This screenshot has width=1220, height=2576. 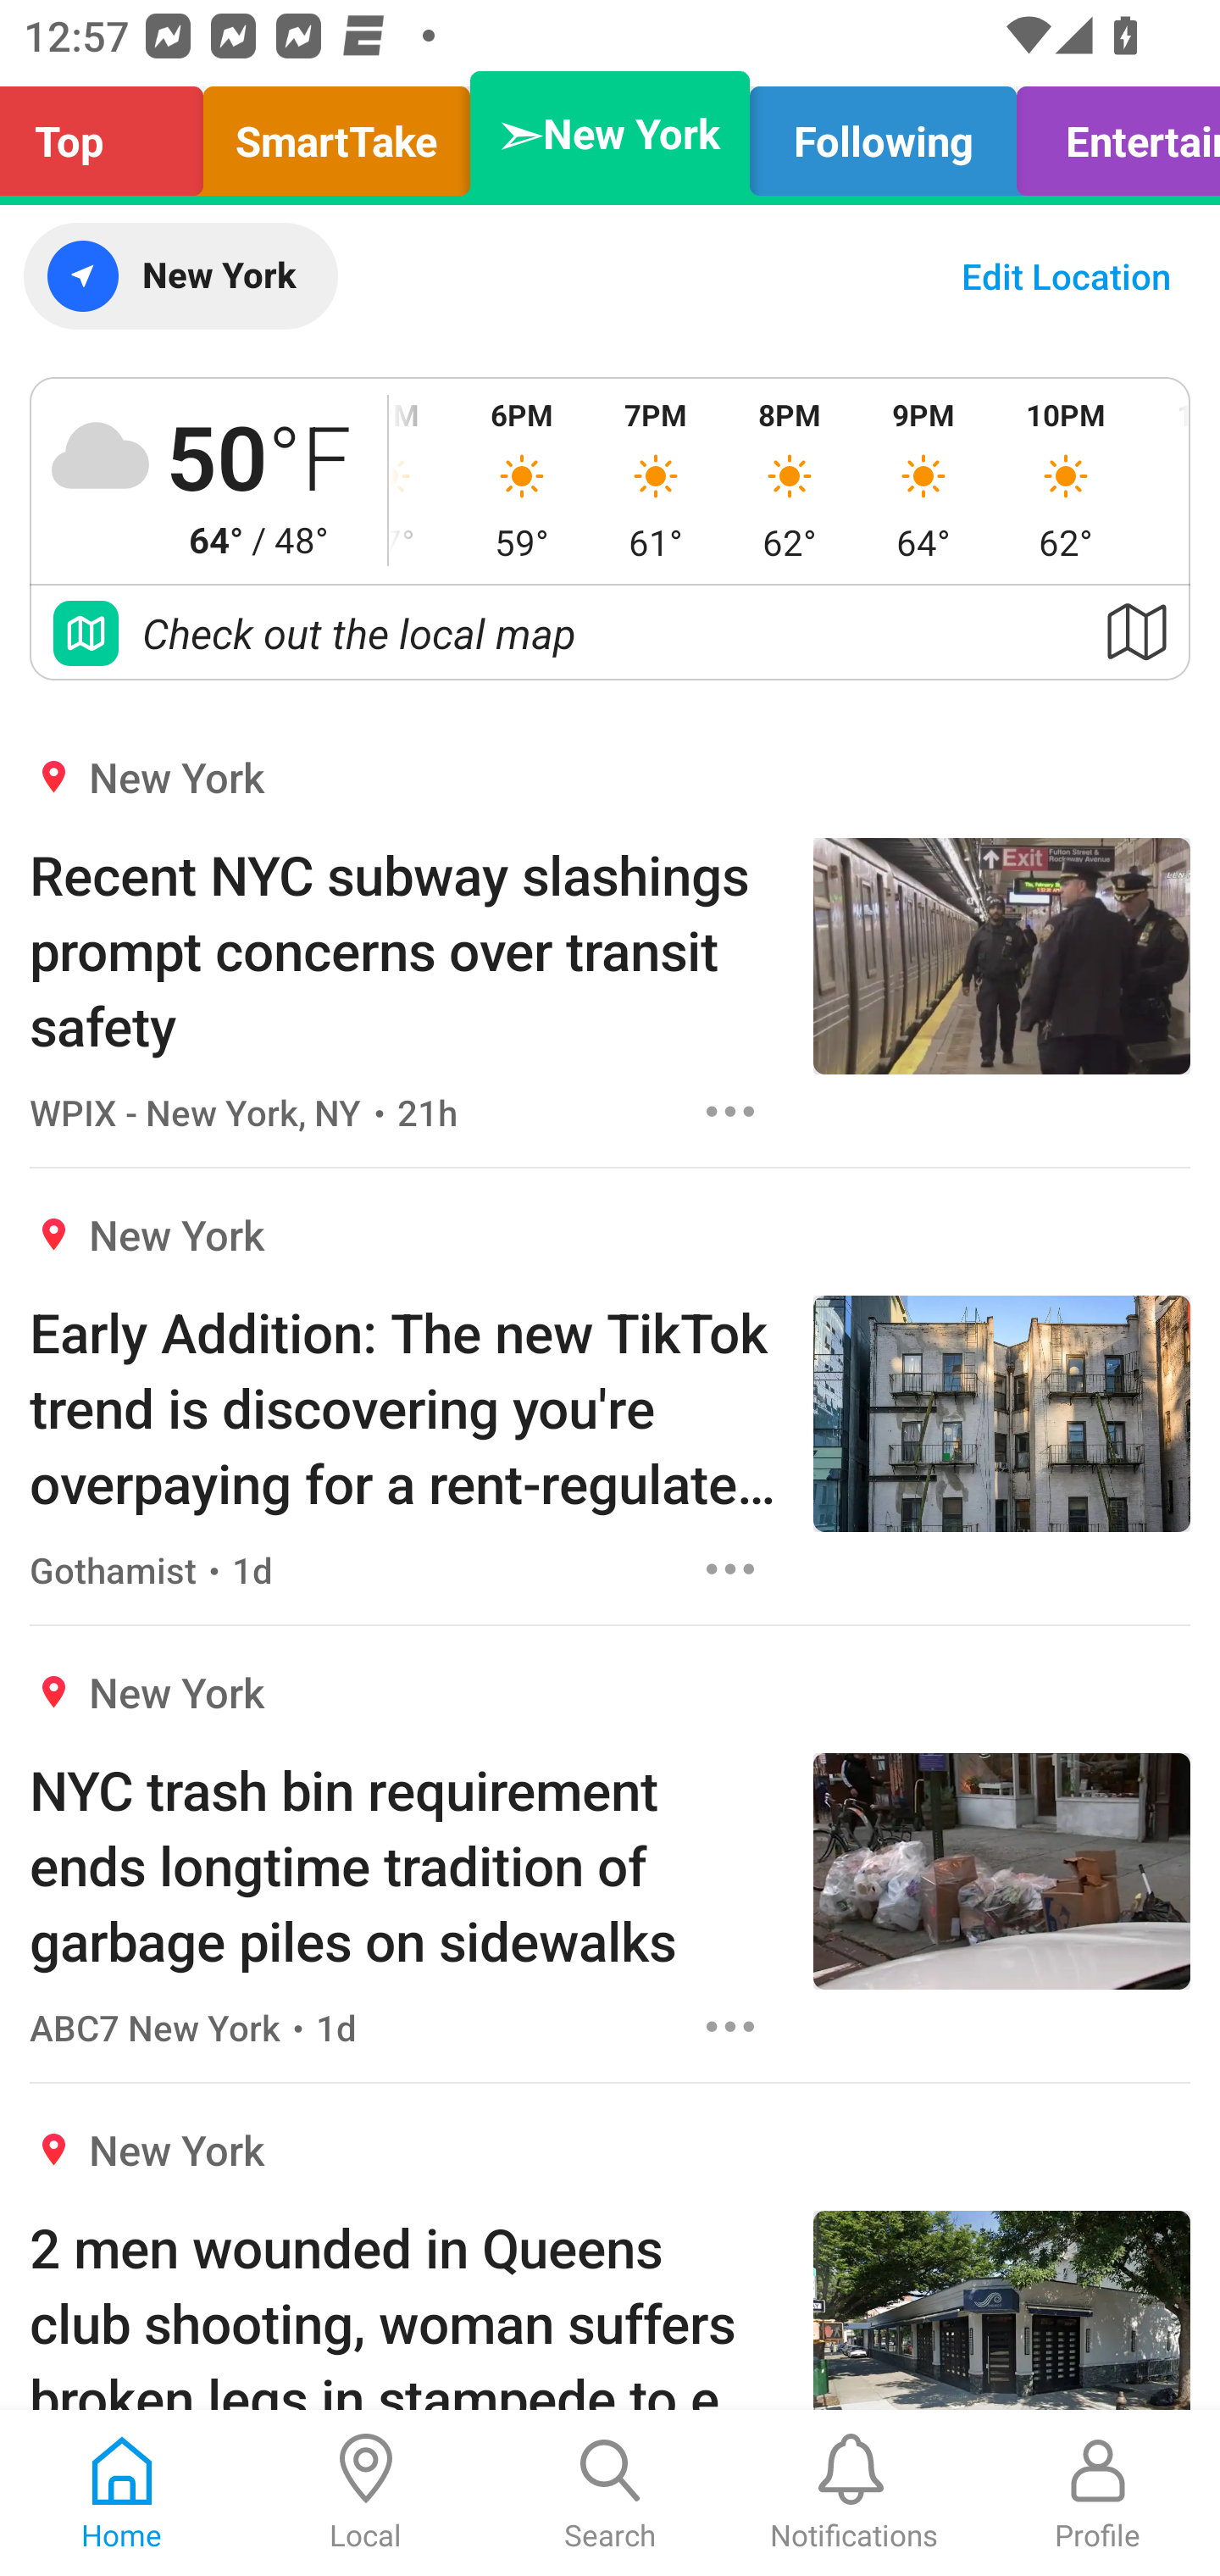 I want to click on Options, so click(x=730, y=1111).